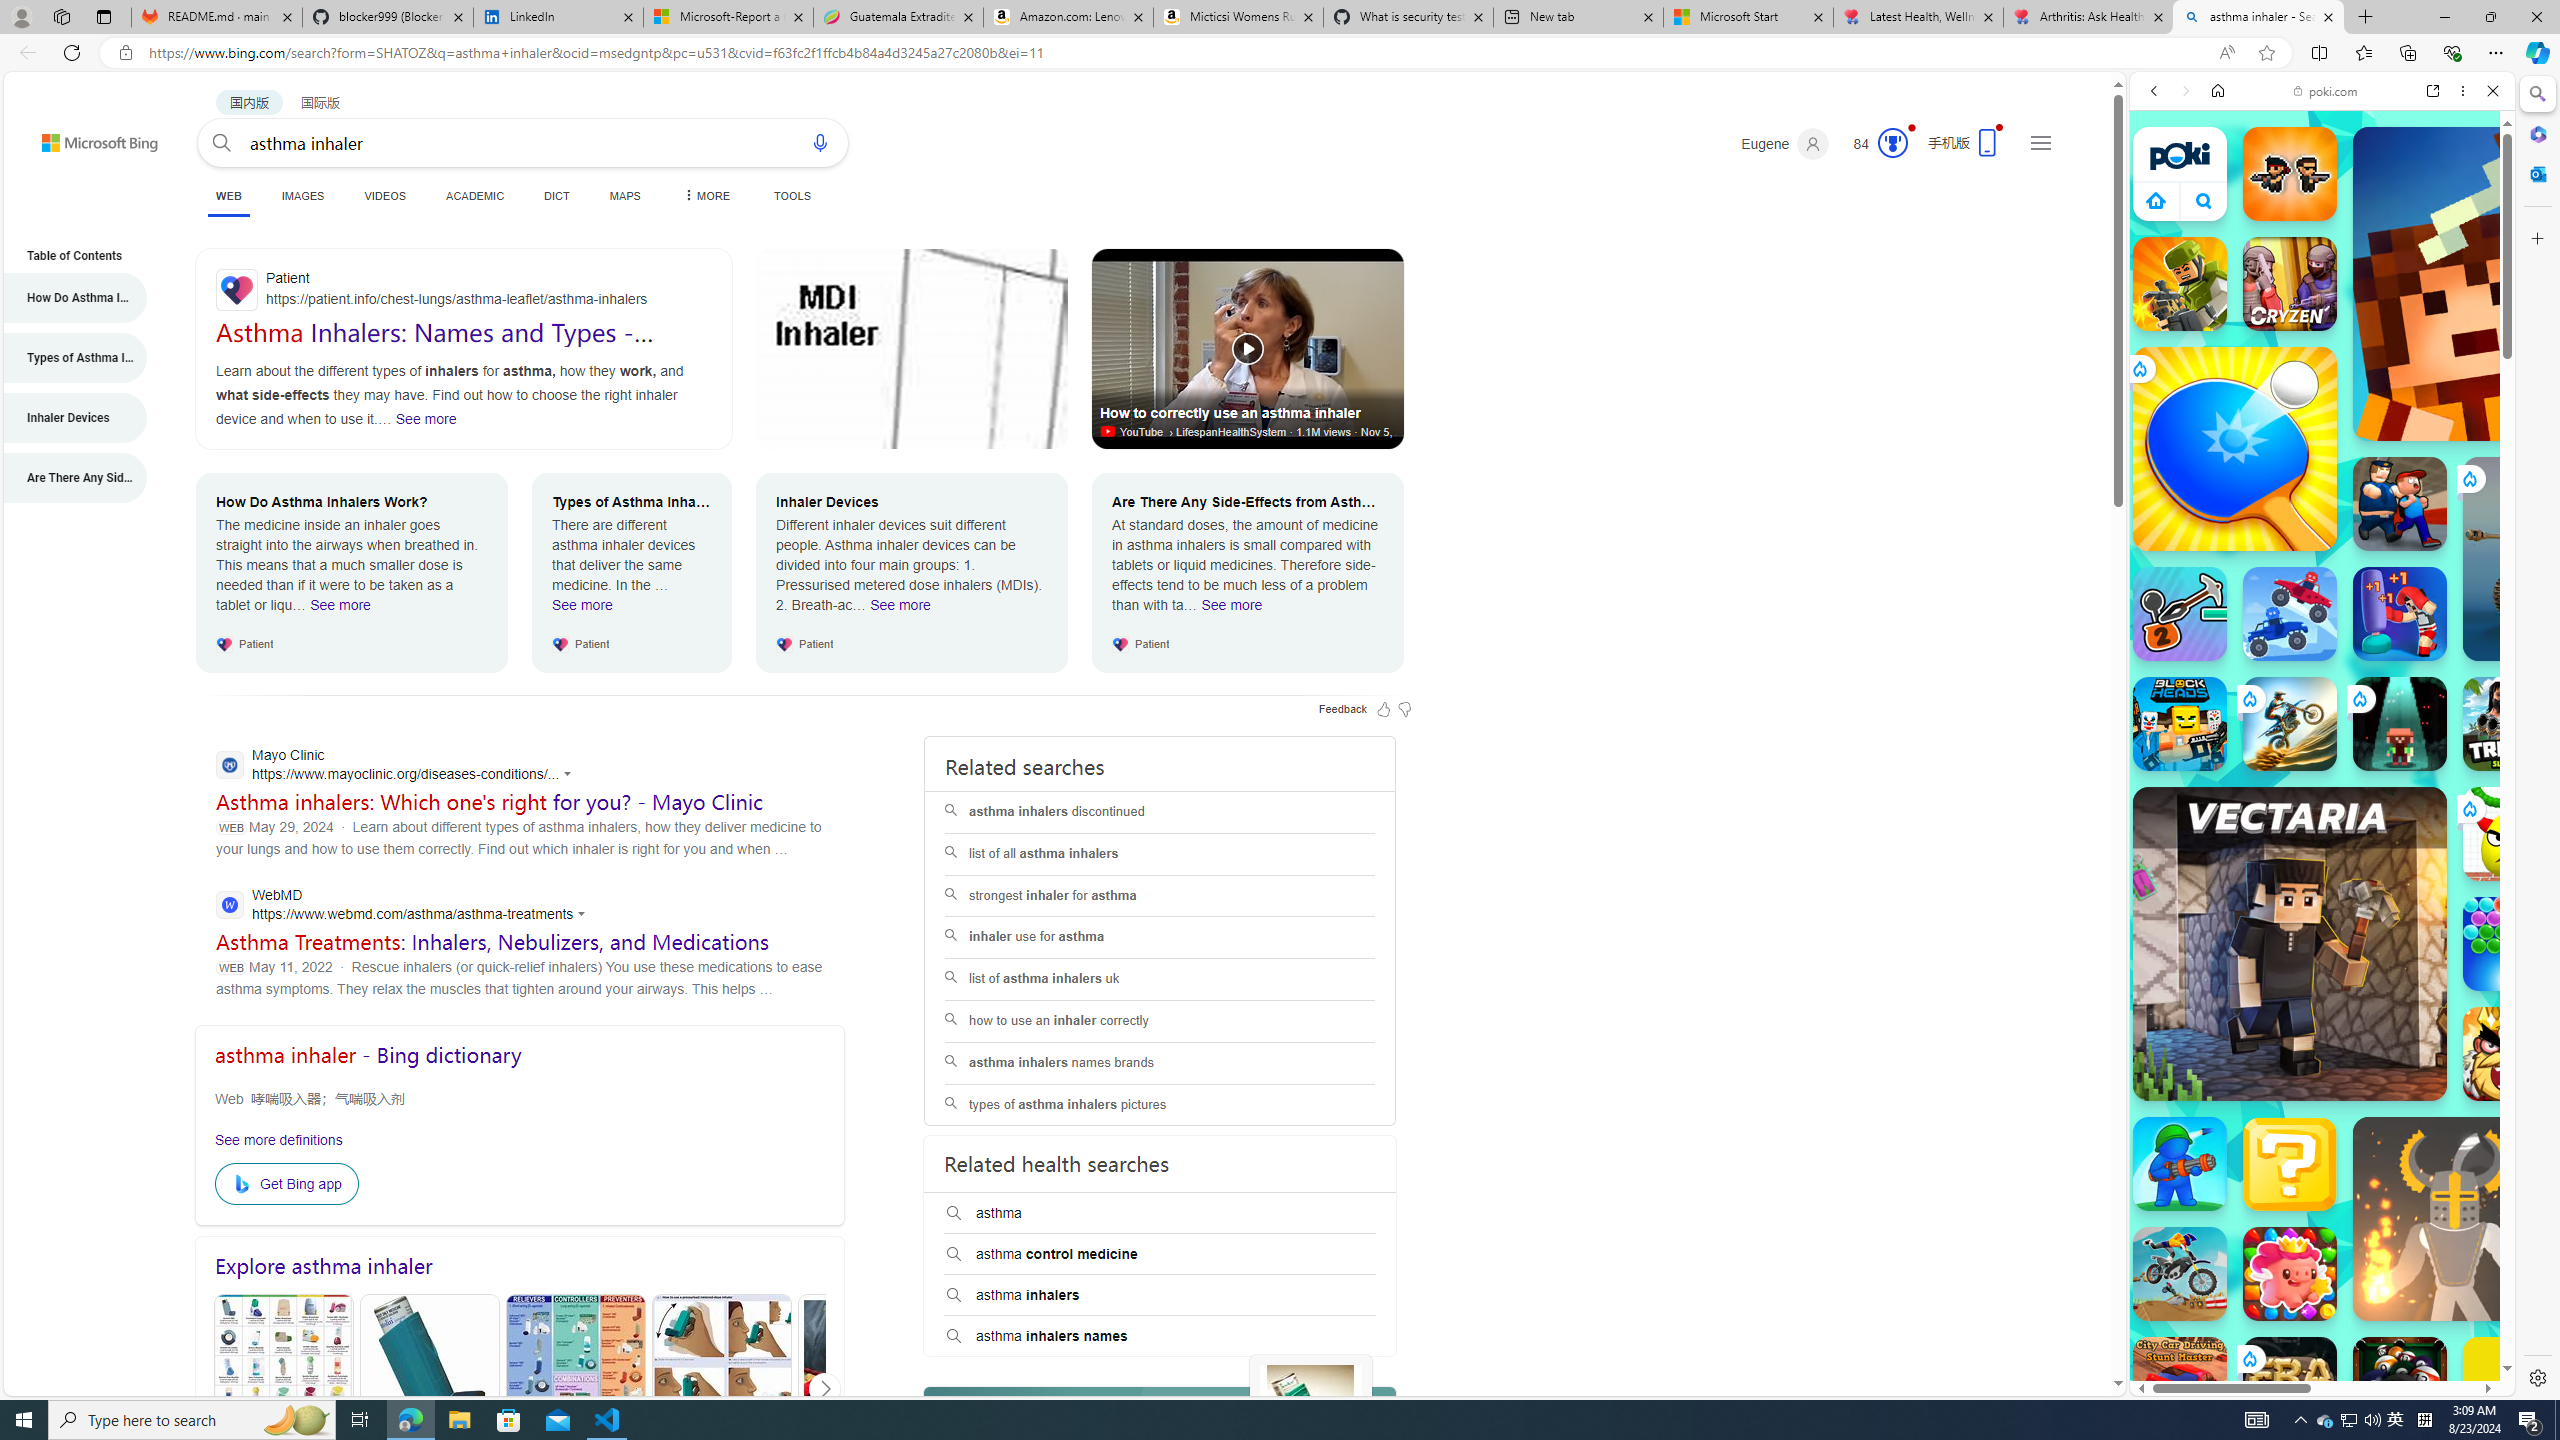 The height and width of the screenshot is (1440, 2560). What do you see at coordinates (2042, 1324) in the screenshot?
I see `AutomationID: mfa_root` at bounding box center [2042, 1324].